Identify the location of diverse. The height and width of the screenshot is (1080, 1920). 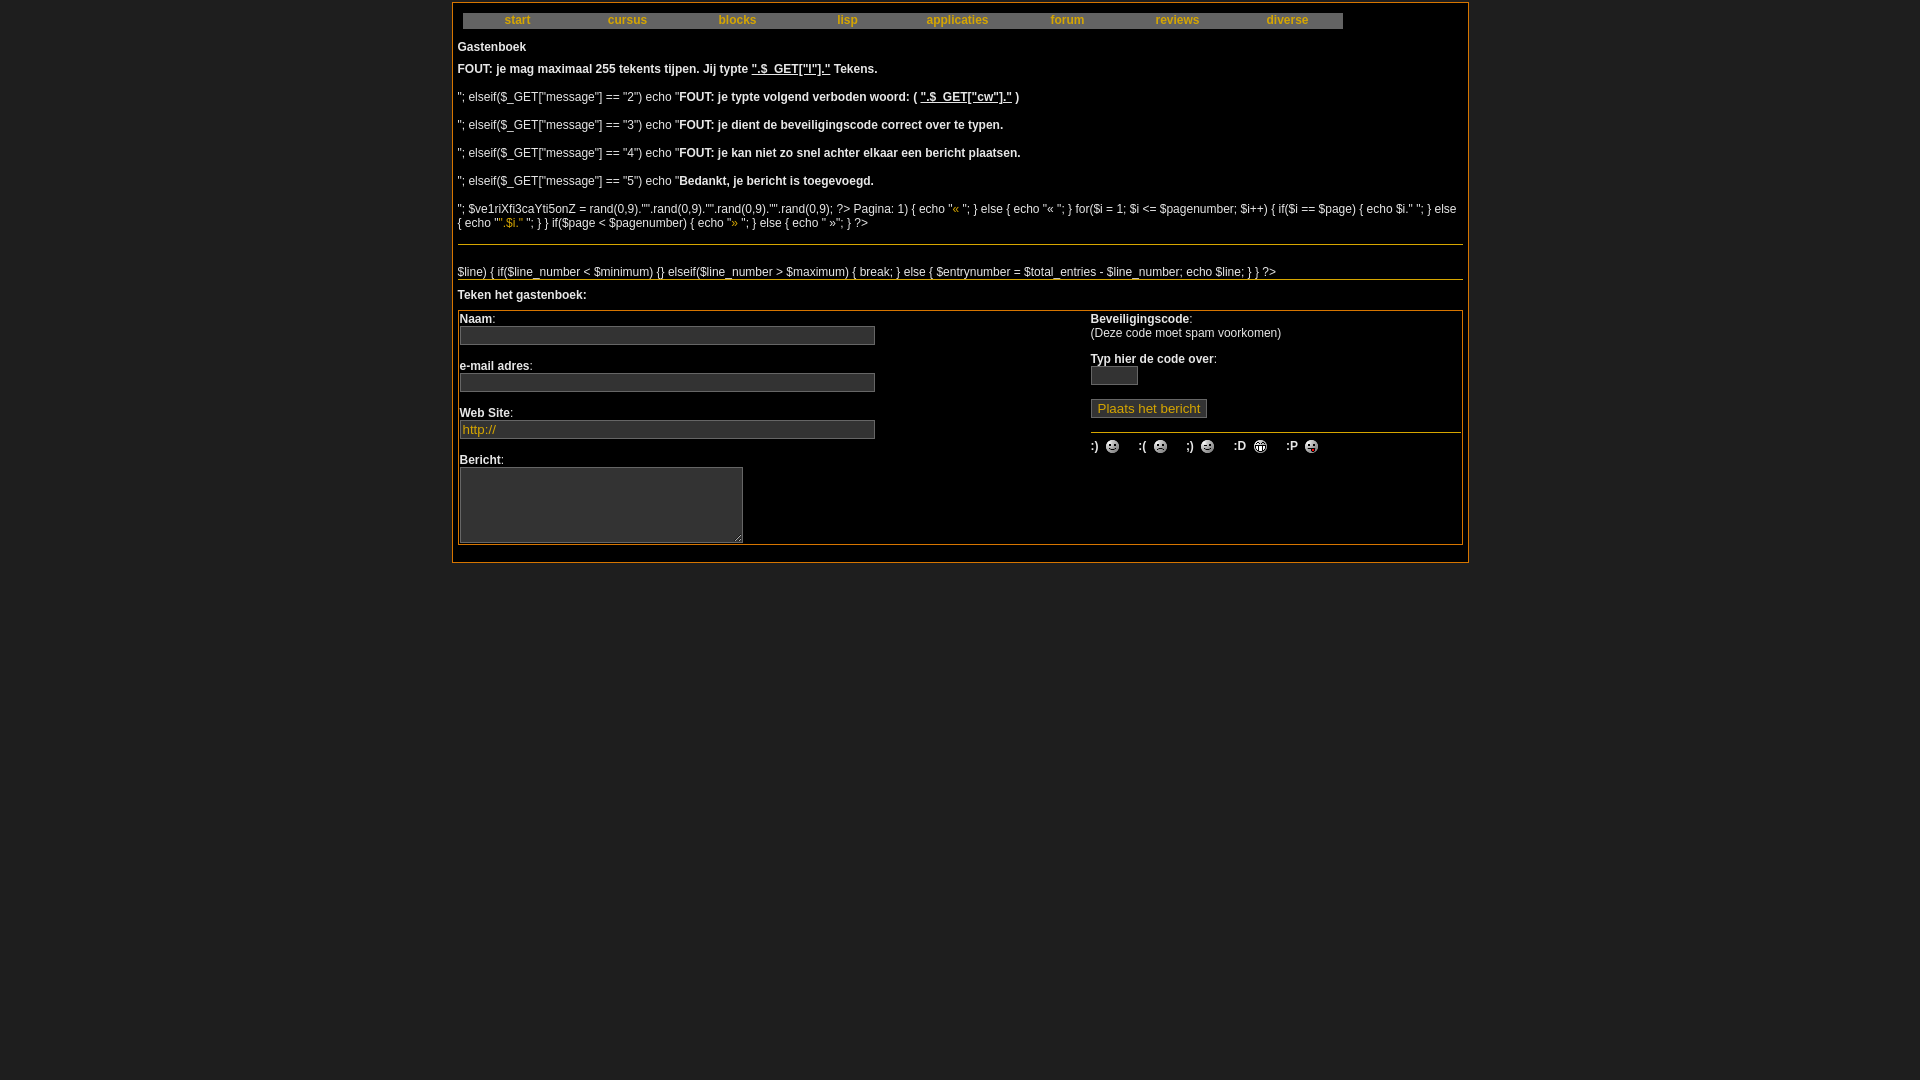
(1287, 21).